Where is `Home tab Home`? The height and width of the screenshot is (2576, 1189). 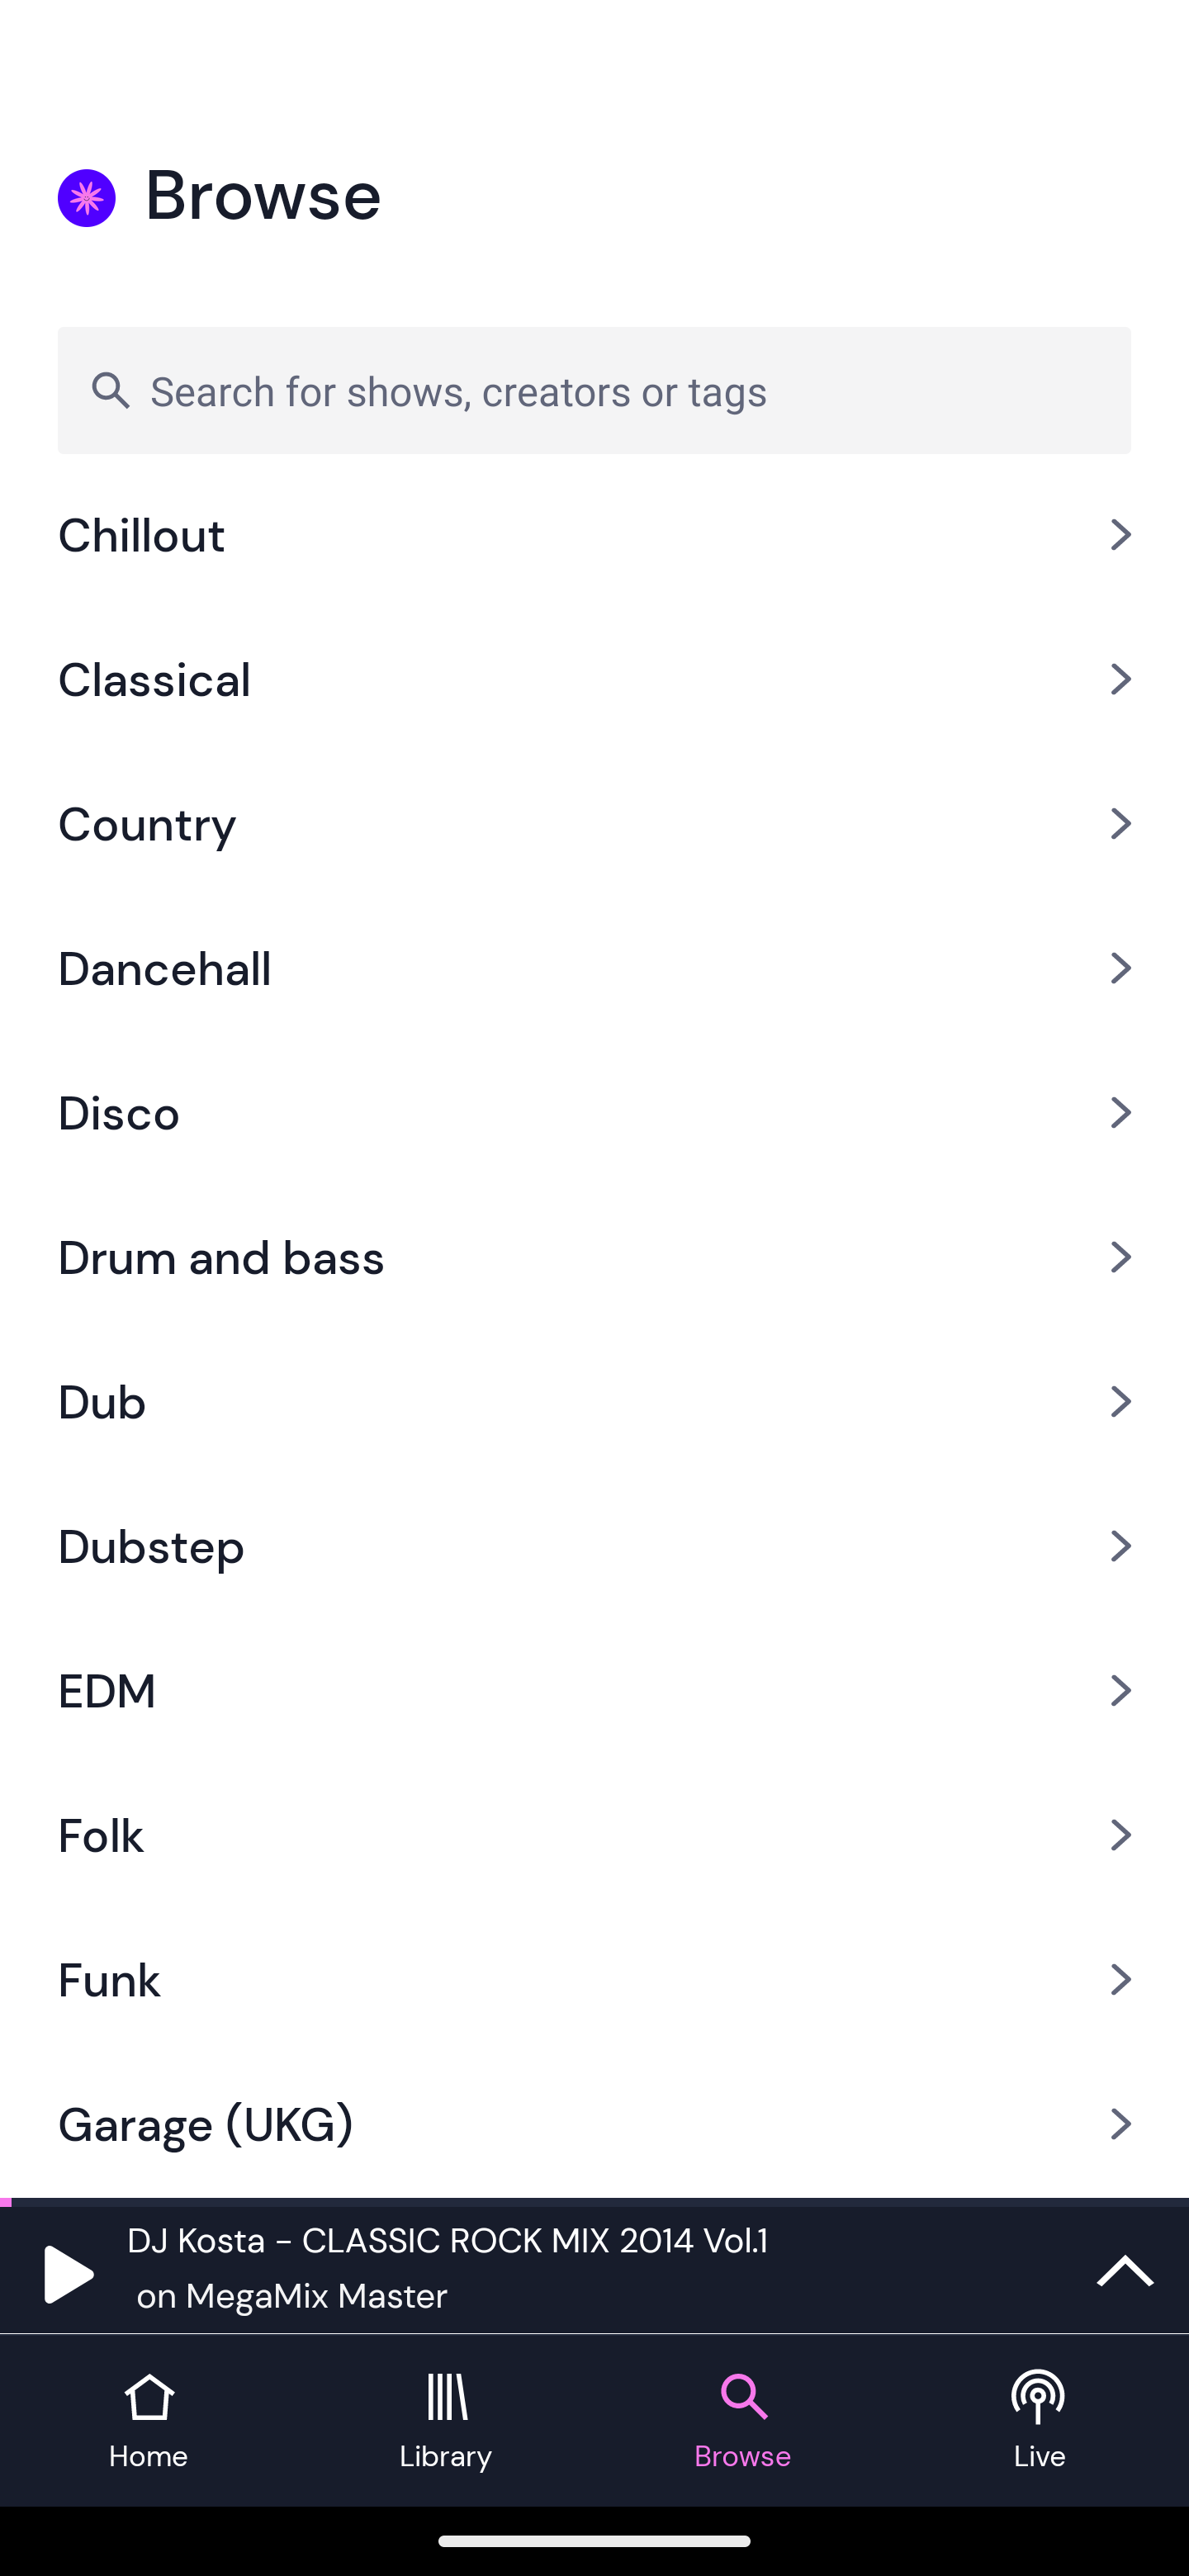 Home tab Home is located at coordinates (149, 2421).